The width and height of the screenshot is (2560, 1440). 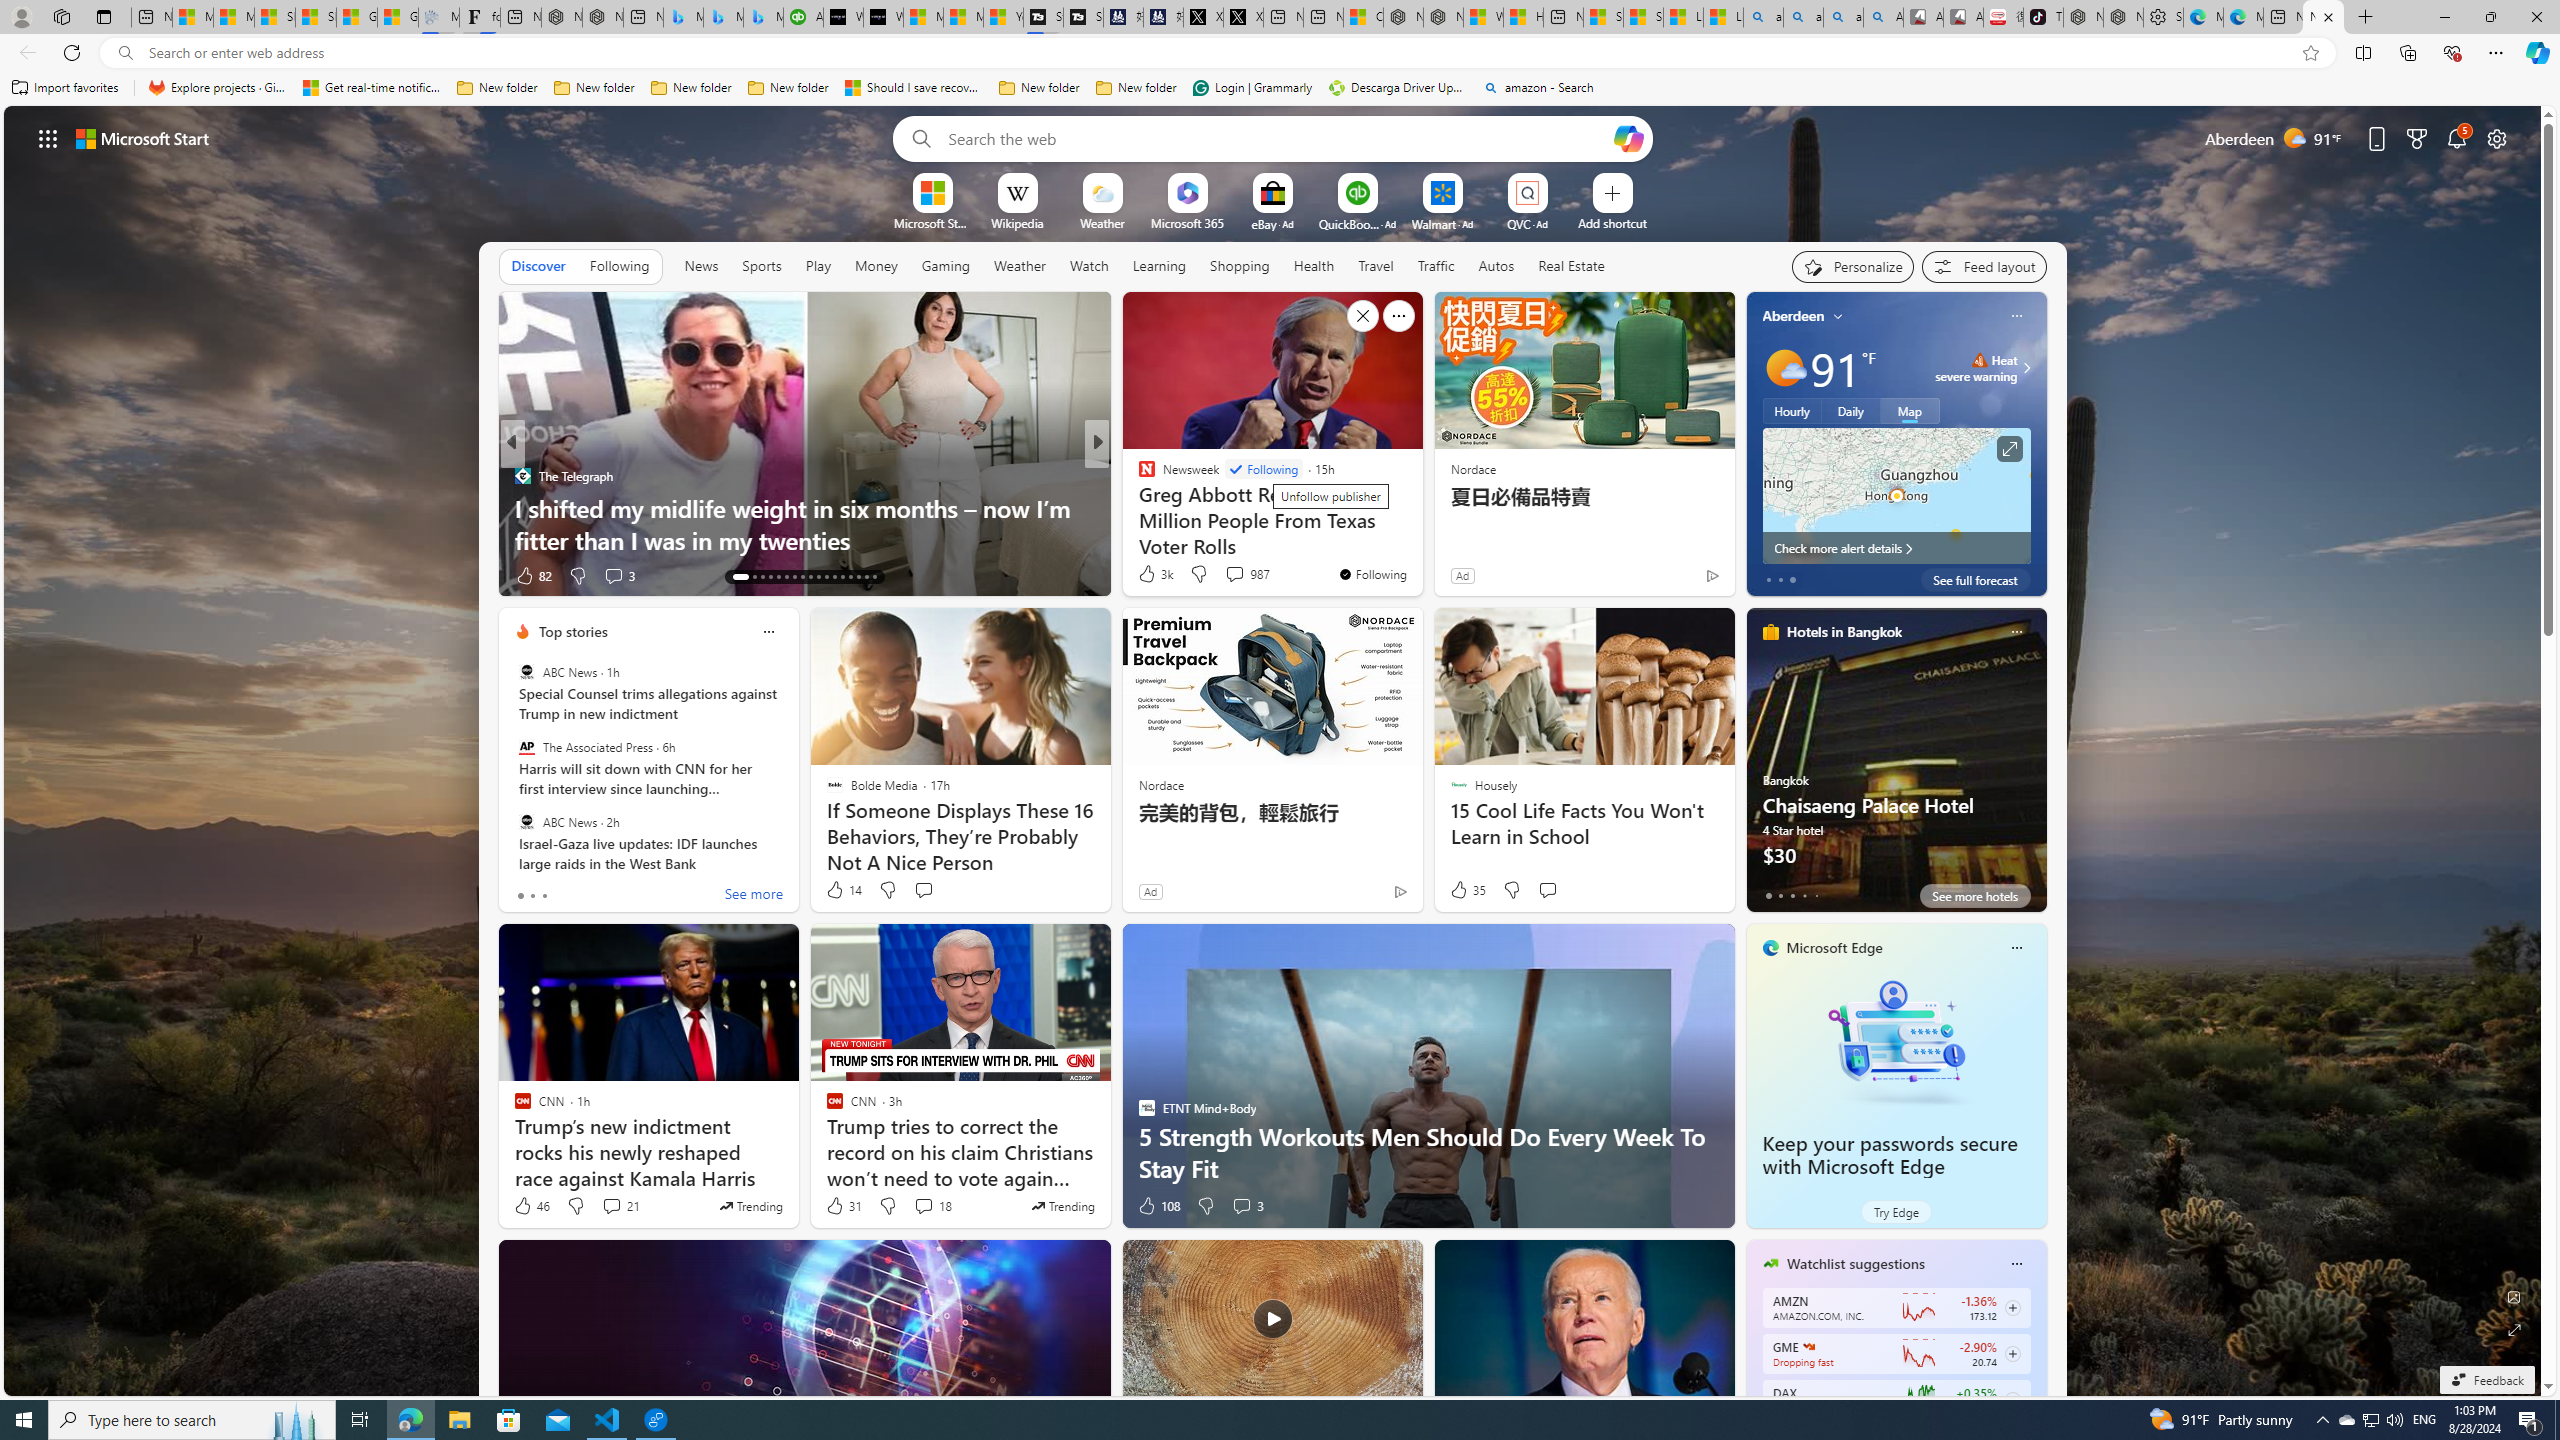 What do you see at coordinates (786, 577) in the screenshot?
I see `AutomationID: tab-18` at bounding box center [786, 577].